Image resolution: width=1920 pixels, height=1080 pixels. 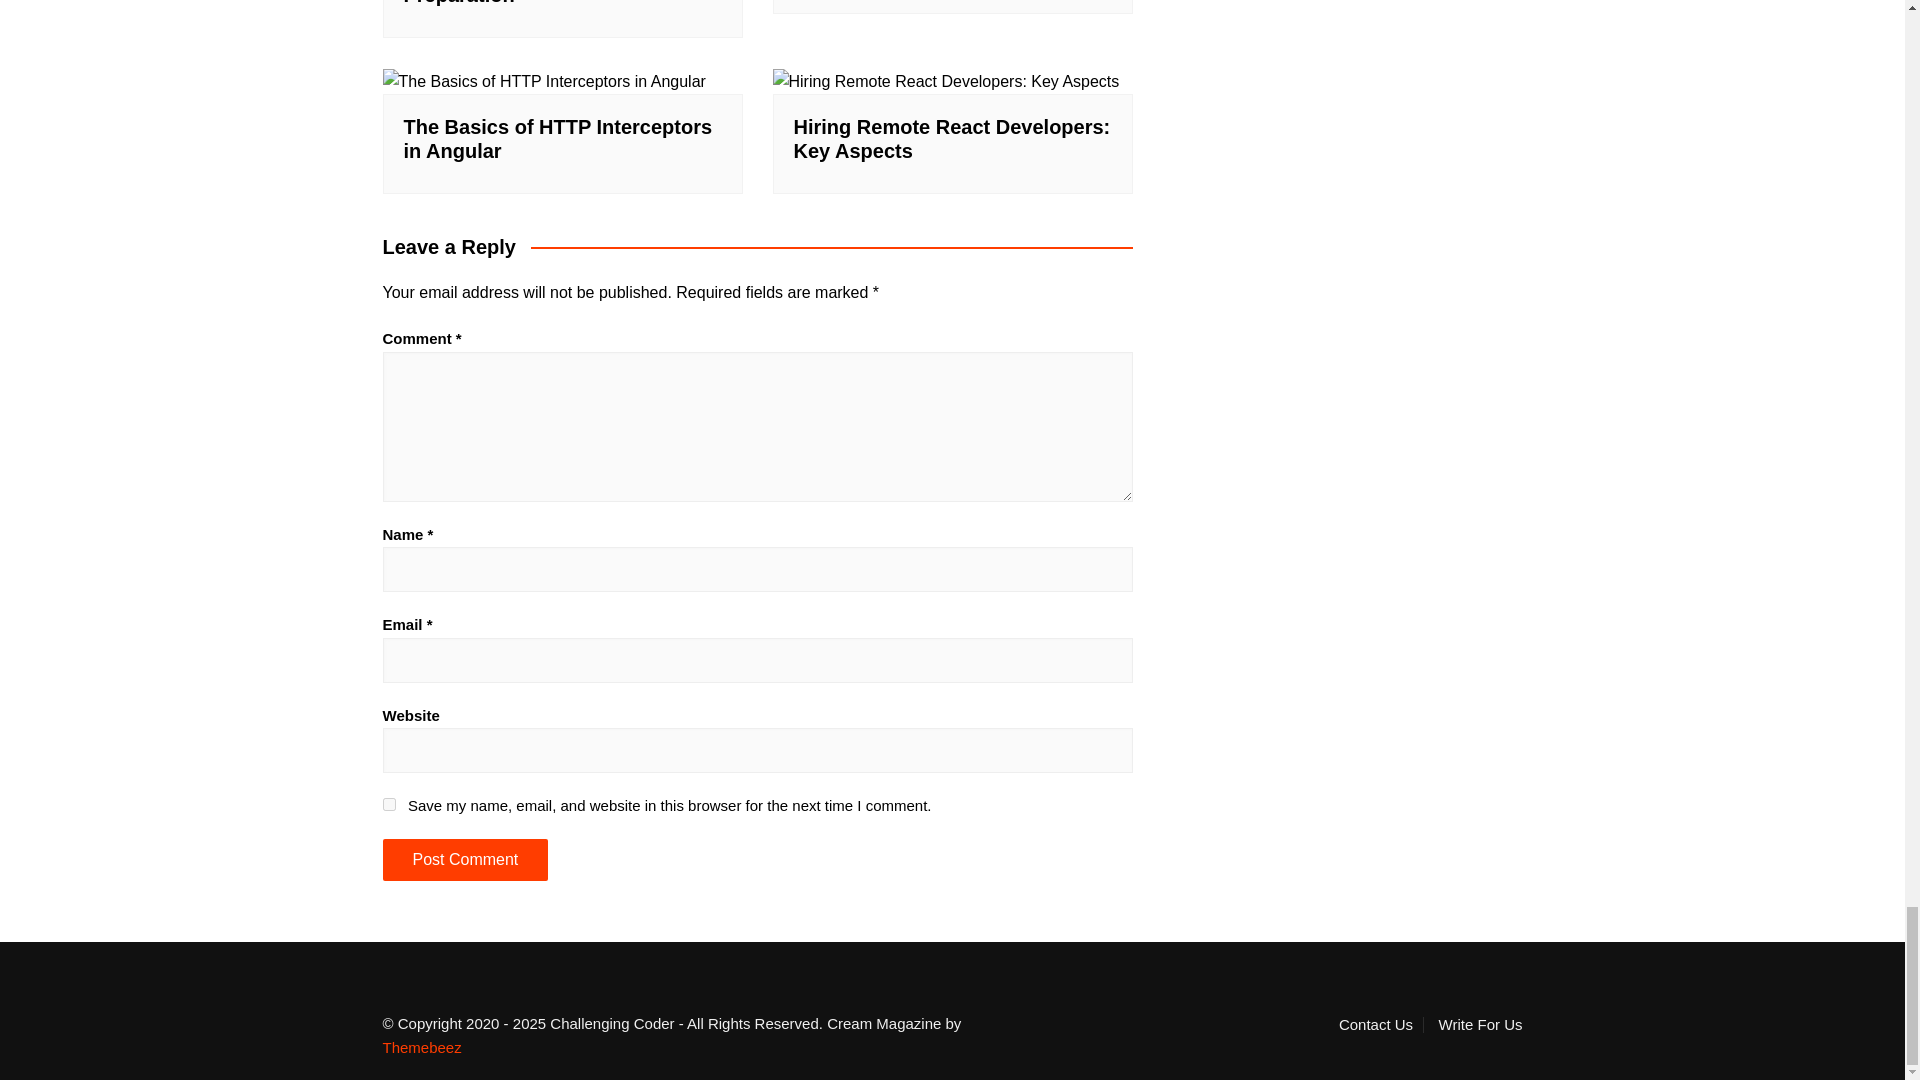 What do you see at coordinates (464, 860) in the screenshot?
I see `Post Comment` at bounding box center [464, 860].